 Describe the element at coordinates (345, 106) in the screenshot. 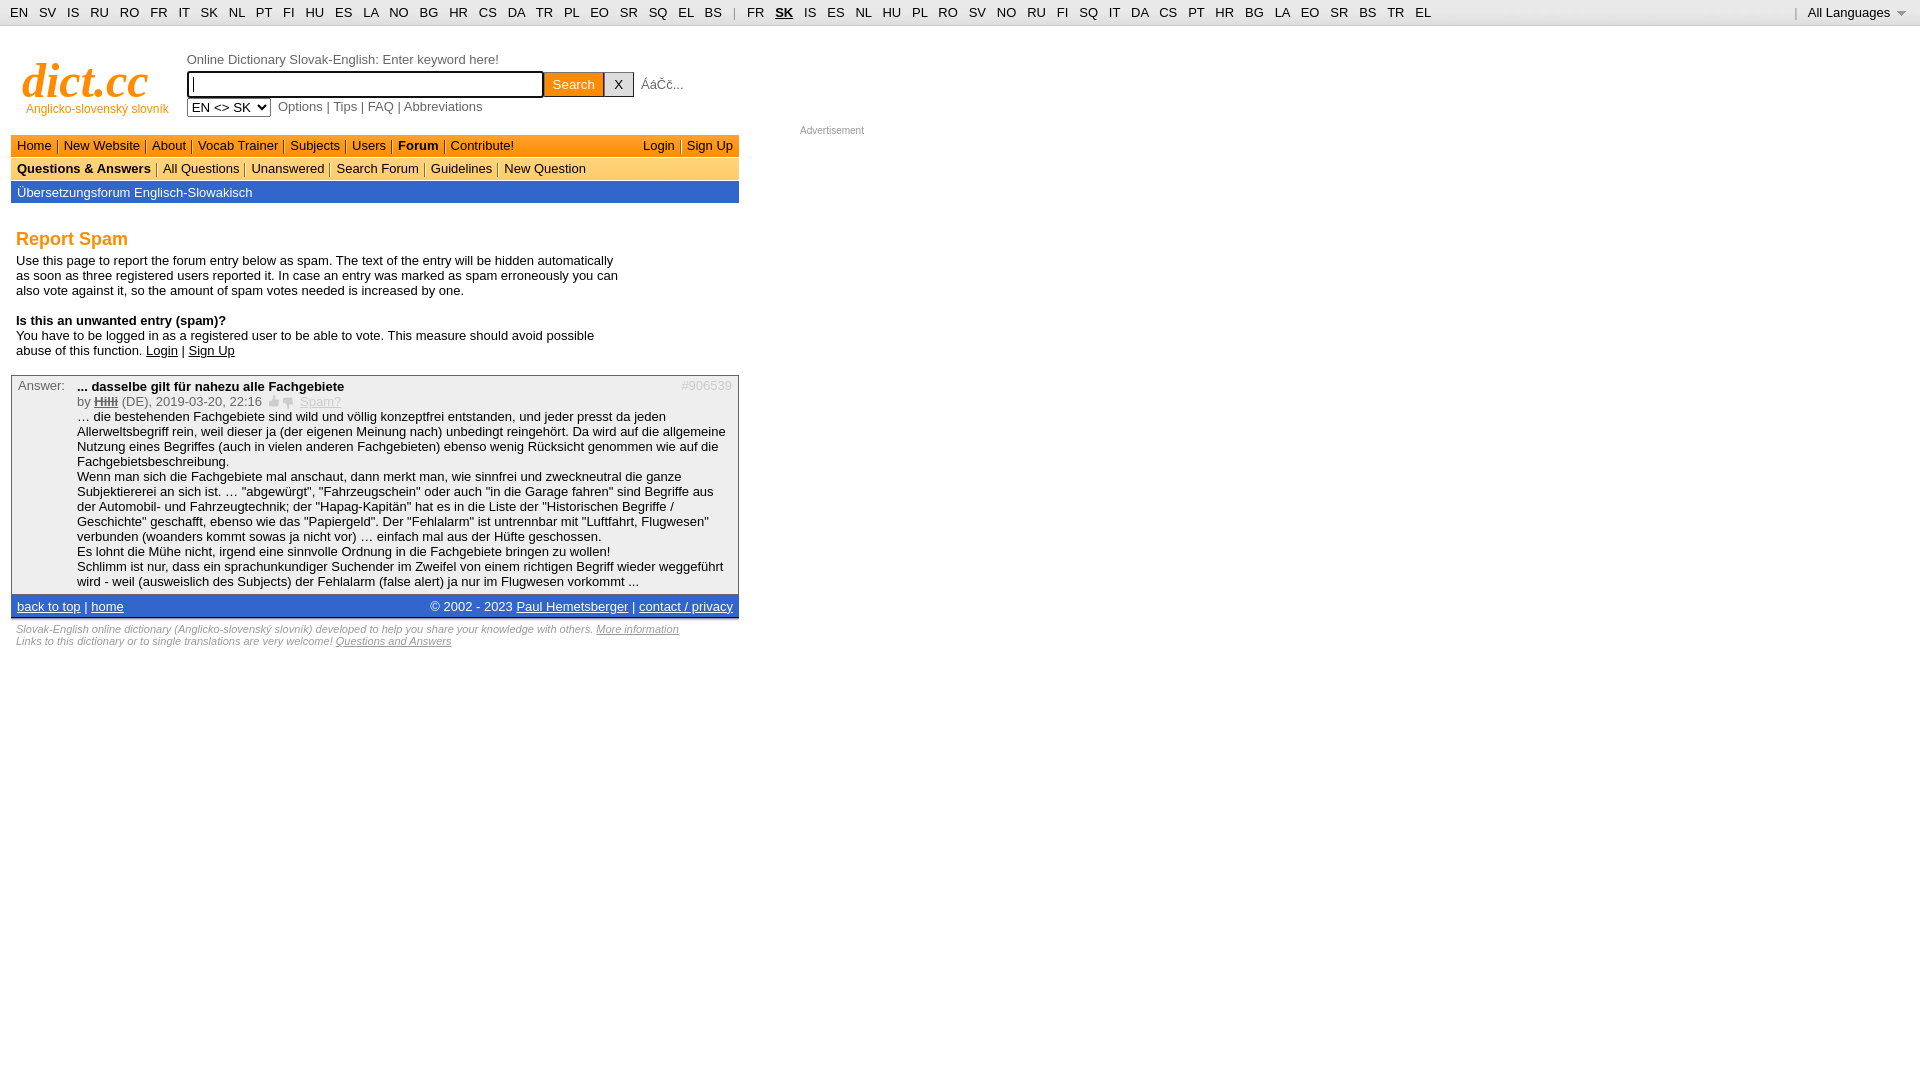

I see `Tips` at that location.